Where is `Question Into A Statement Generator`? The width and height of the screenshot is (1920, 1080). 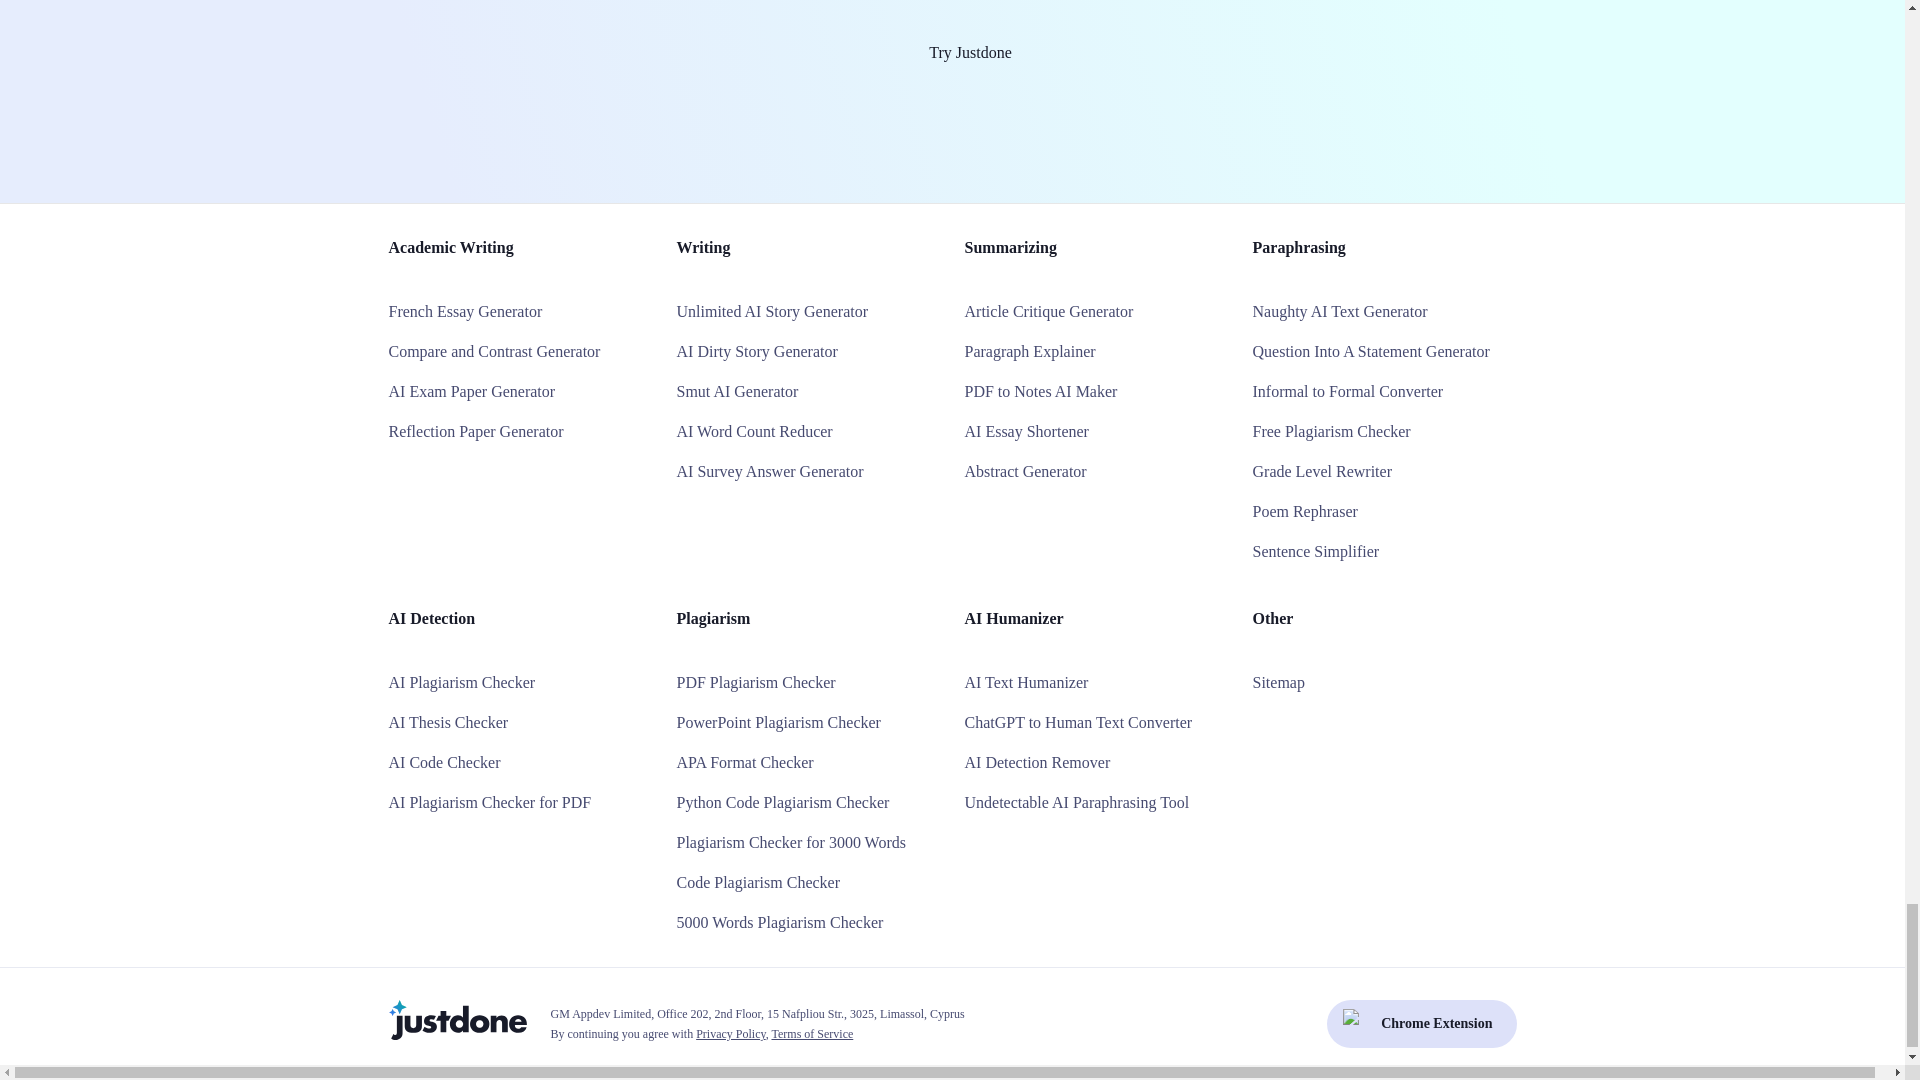 Question Into A Statement Generator is located at coordinates (1370, 351).